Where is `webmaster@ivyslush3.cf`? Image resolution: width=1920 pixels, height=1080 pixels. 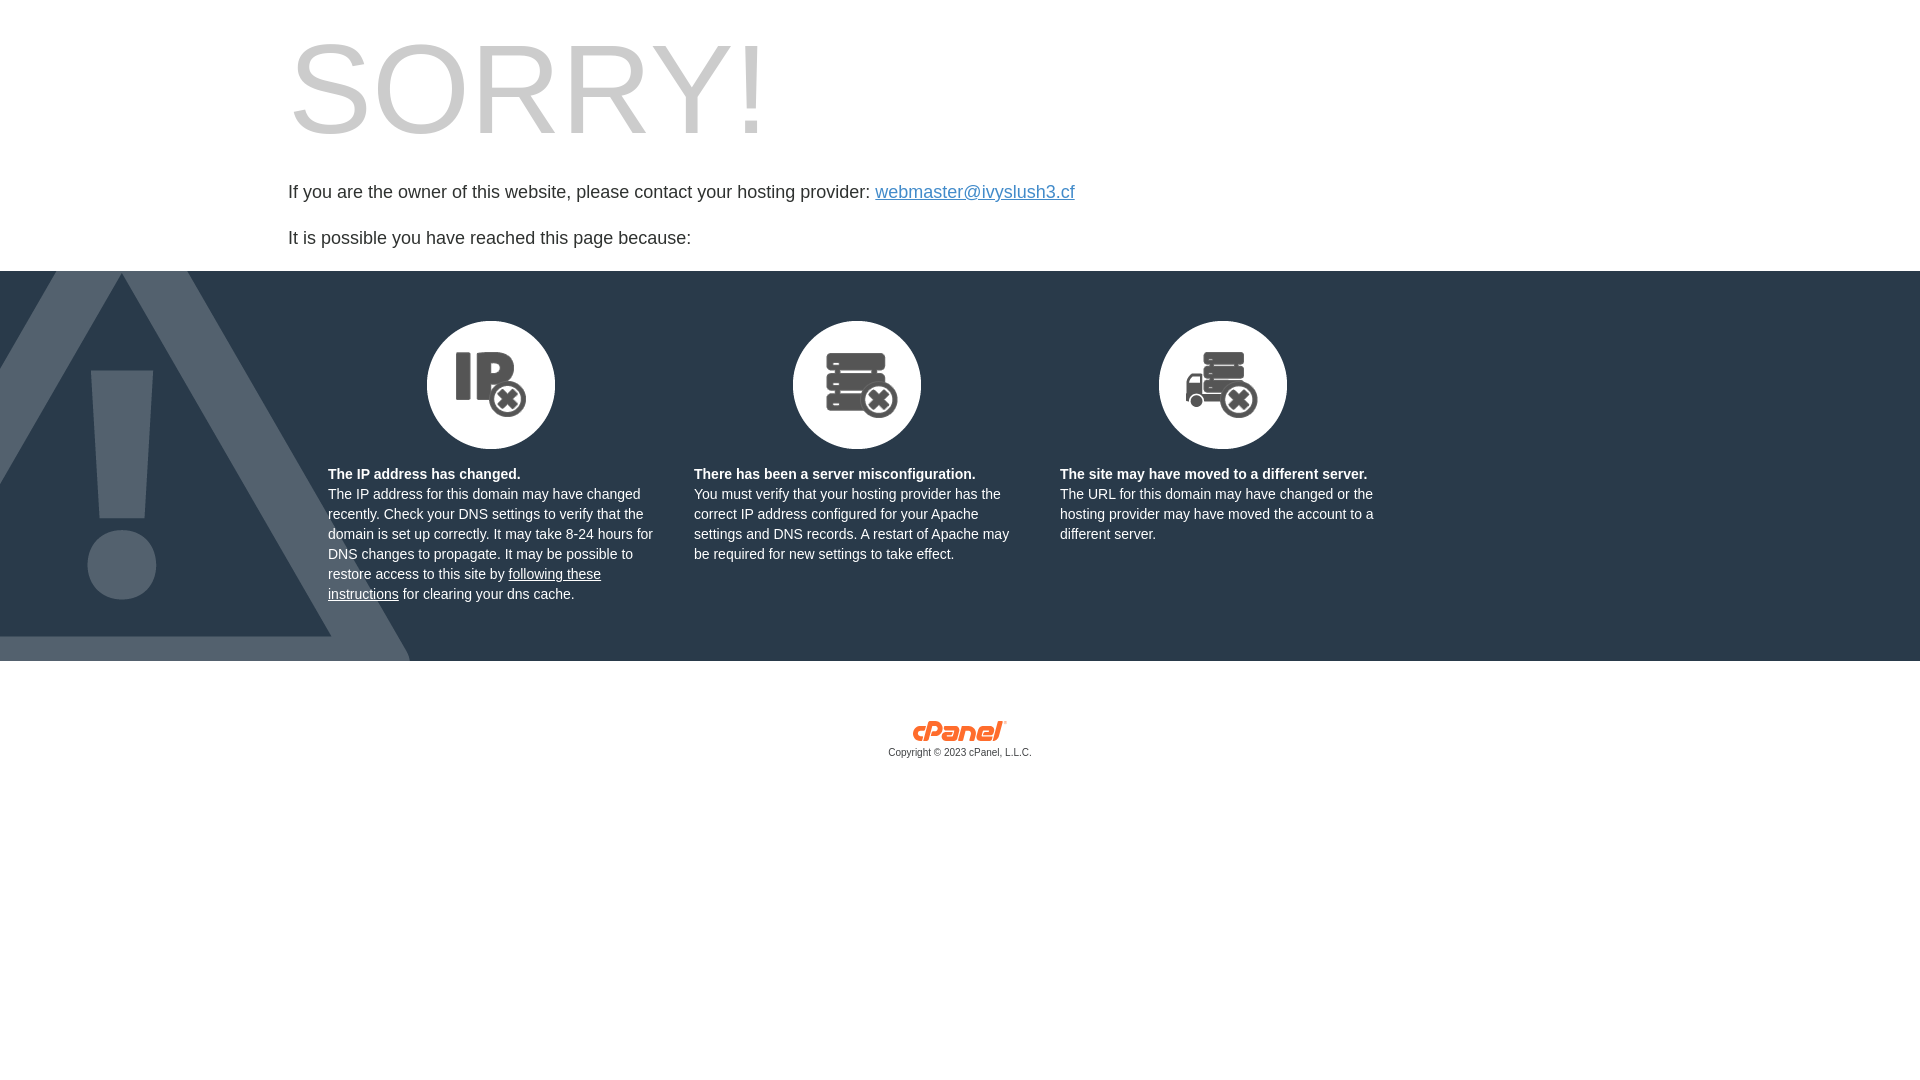
webmaster@ivyslush3.cf is located at coordinates (974, 192).